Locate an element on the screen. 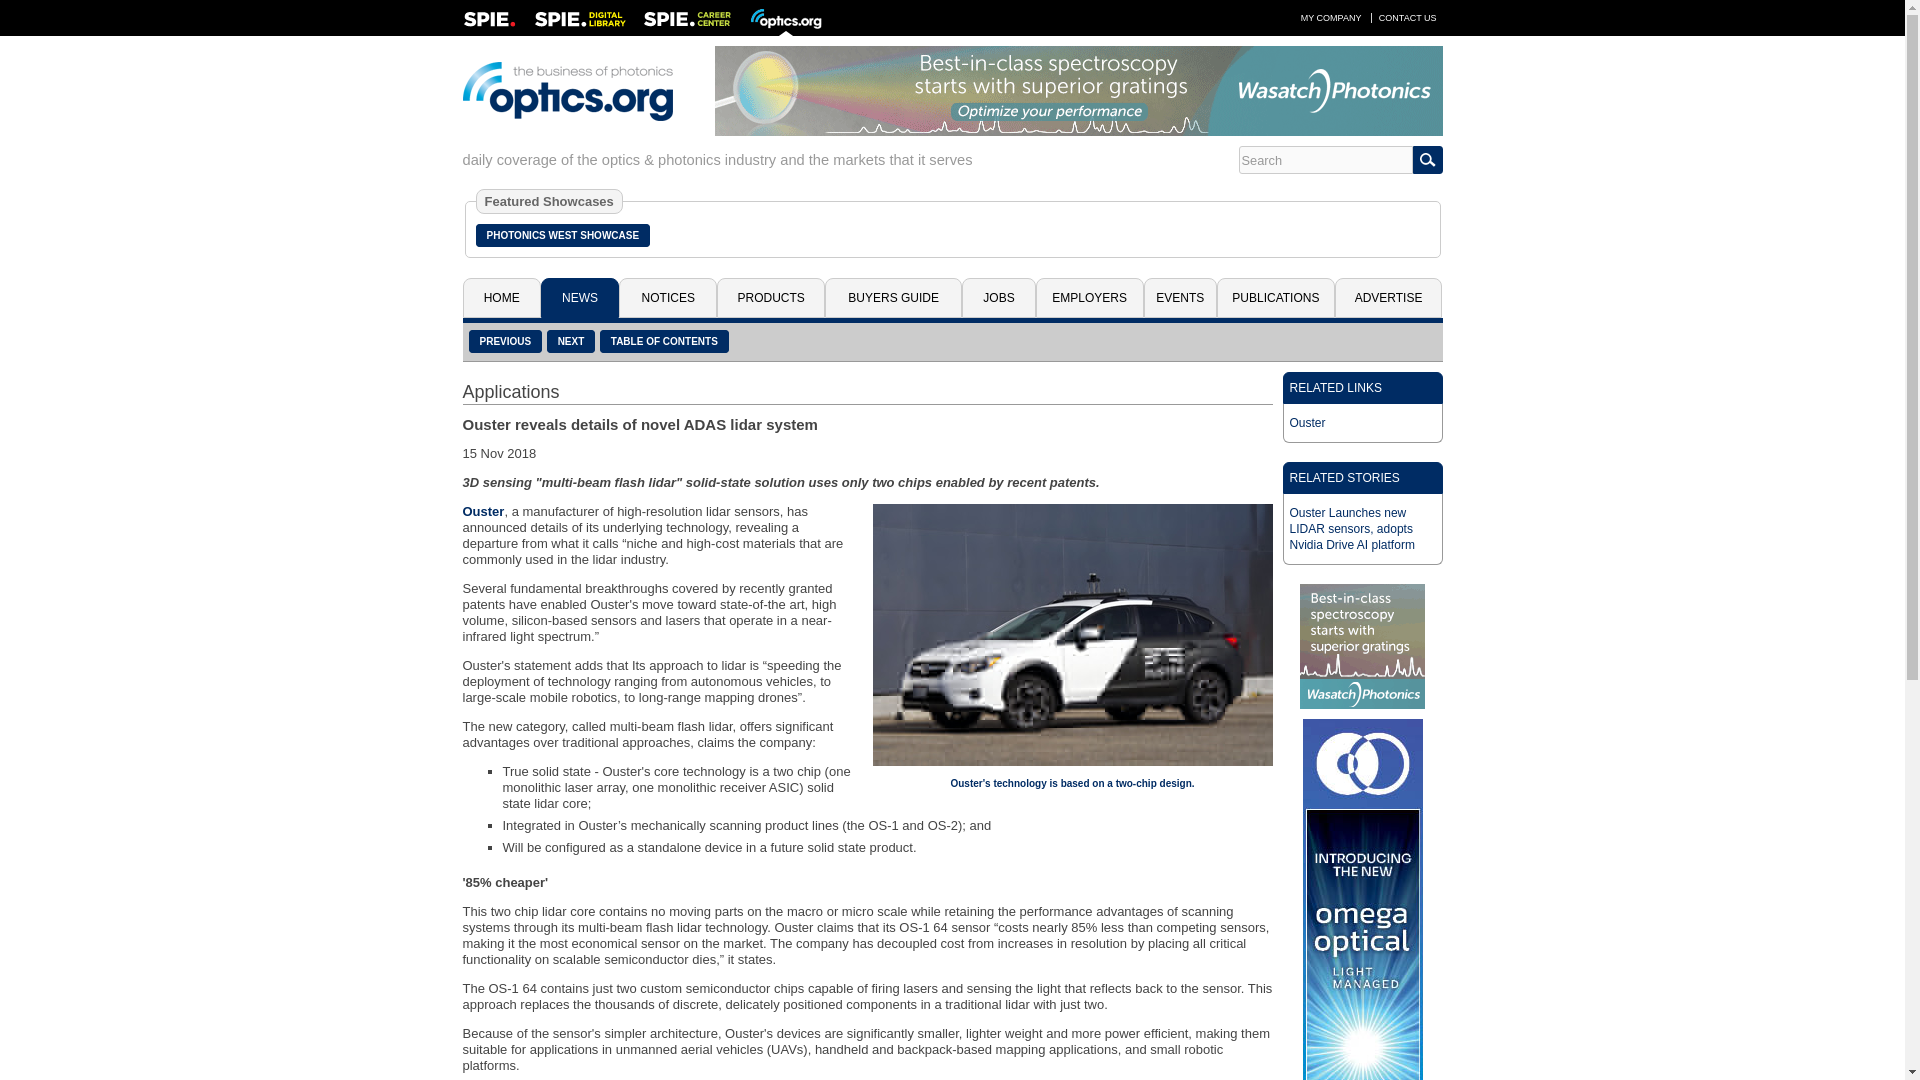 The height and width of the screenshot is (1080, 1920). Ouster's technology is based on a two-chip design. is located at coordinates (1071, 634).